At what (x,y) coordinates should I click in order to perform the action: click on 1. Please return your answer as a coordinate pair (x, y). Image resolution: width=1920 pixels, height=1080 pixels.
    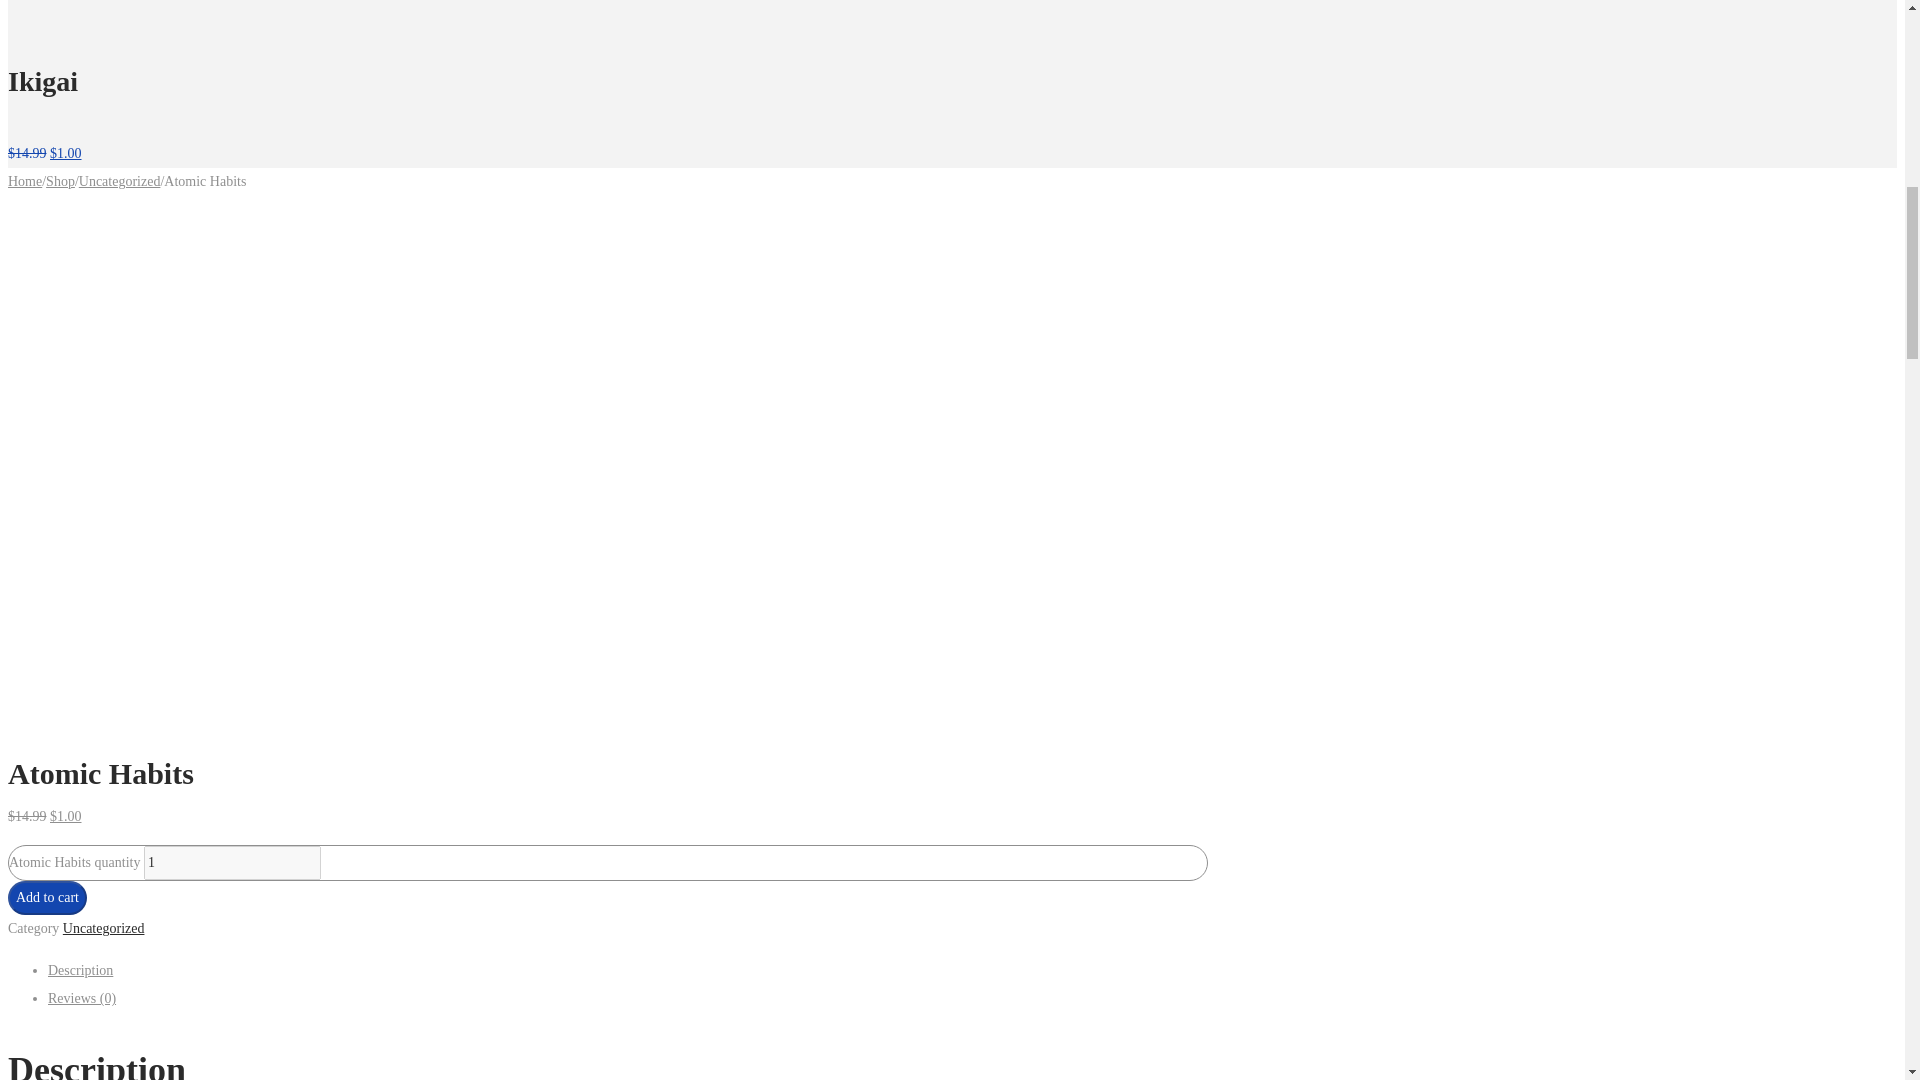
    Looking at the image, I should click on (232, 862).